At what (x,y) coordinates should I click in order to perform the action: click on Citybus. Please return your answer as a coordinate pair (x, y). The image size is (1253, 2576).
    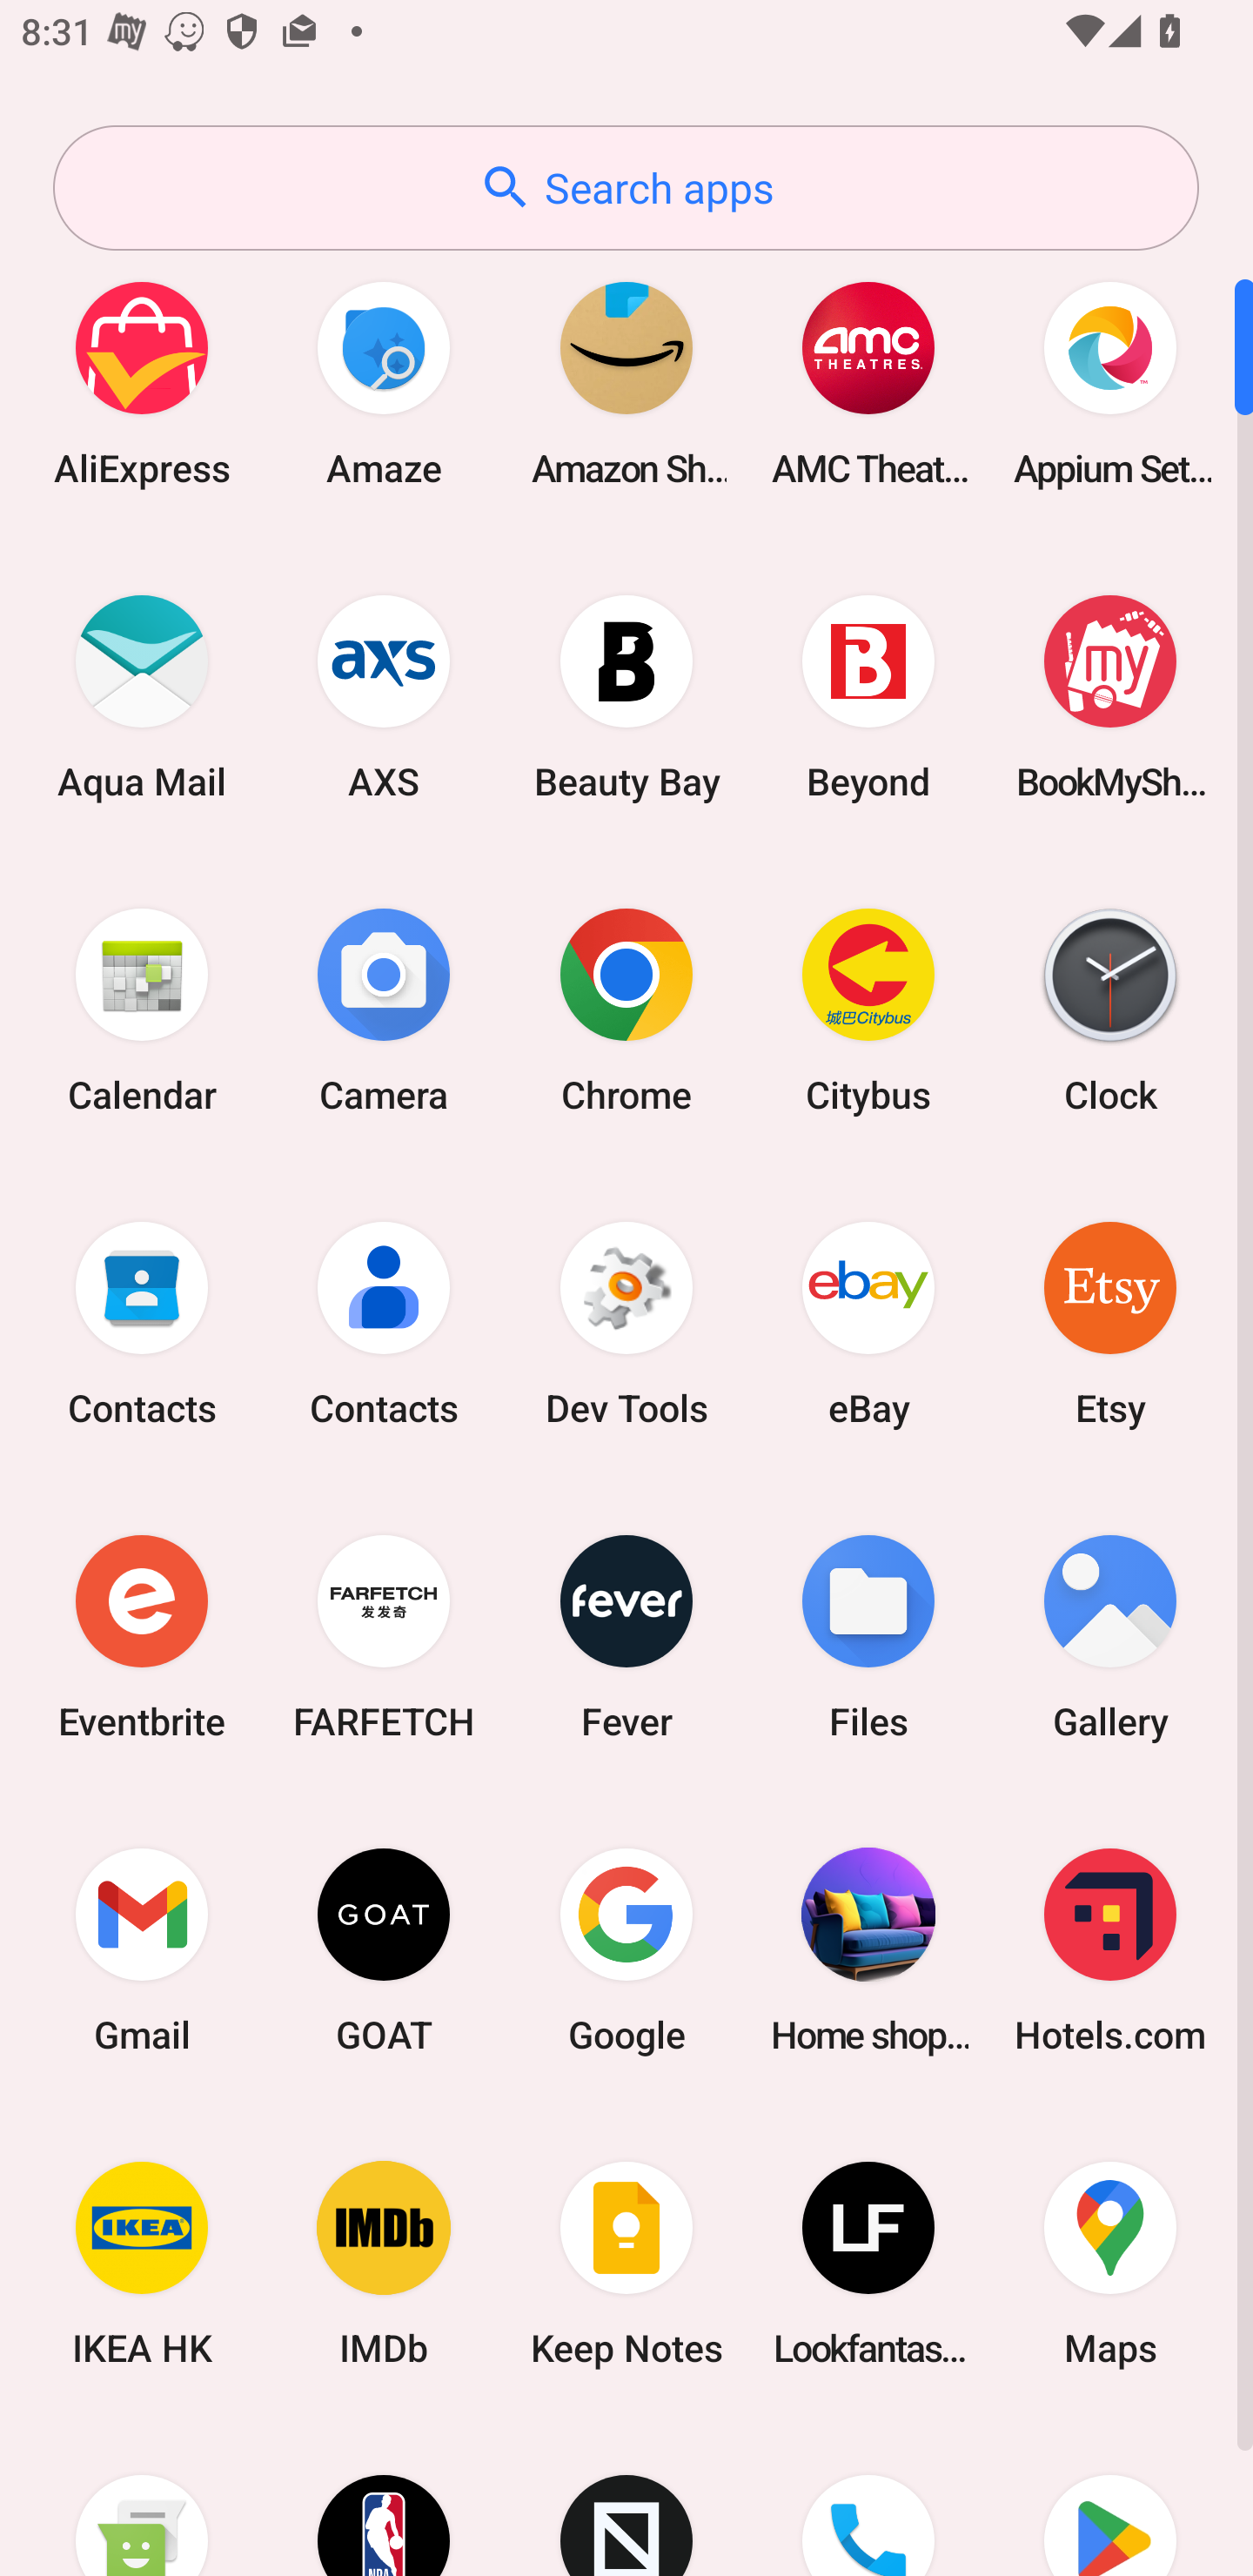
    Looking at the image, I should click on (868, 1010).